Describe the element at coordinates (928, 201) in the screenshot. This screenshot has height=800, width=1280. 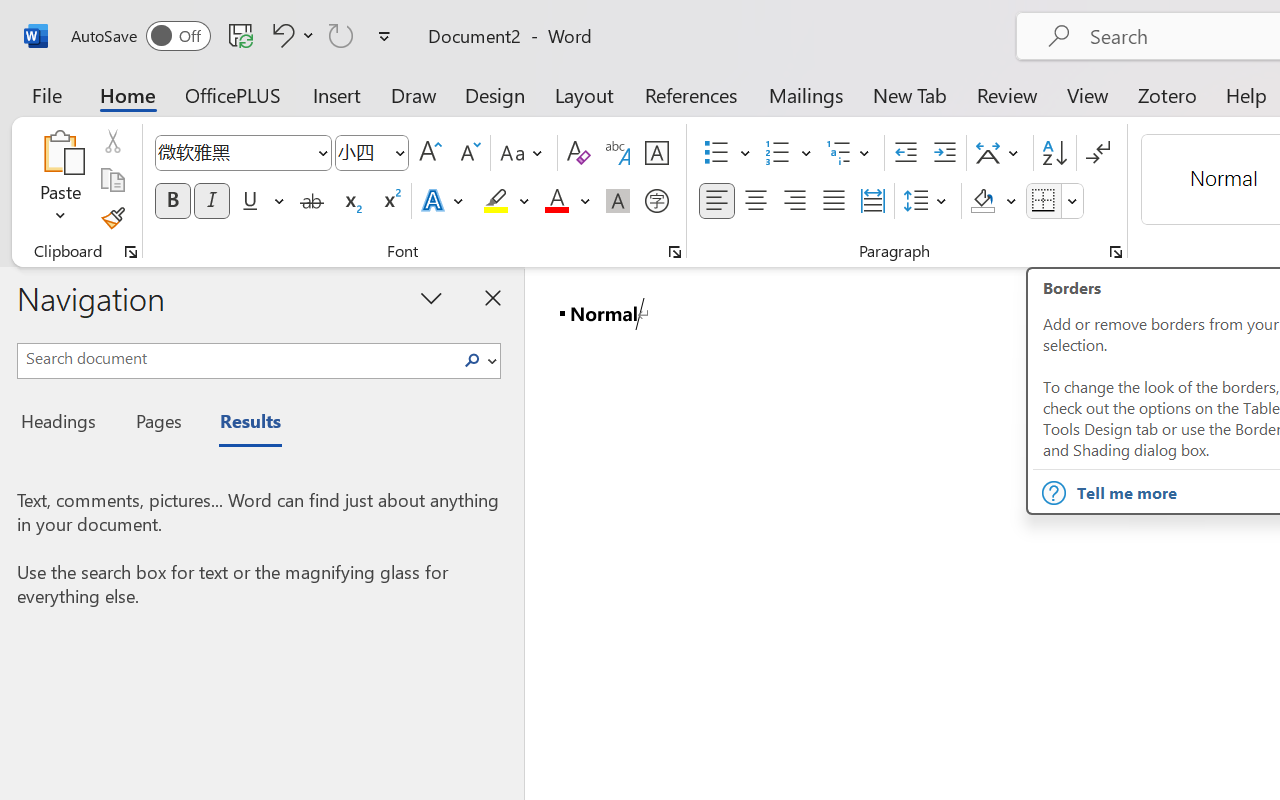
I see `Line and Paragraph Spacing` at that location.